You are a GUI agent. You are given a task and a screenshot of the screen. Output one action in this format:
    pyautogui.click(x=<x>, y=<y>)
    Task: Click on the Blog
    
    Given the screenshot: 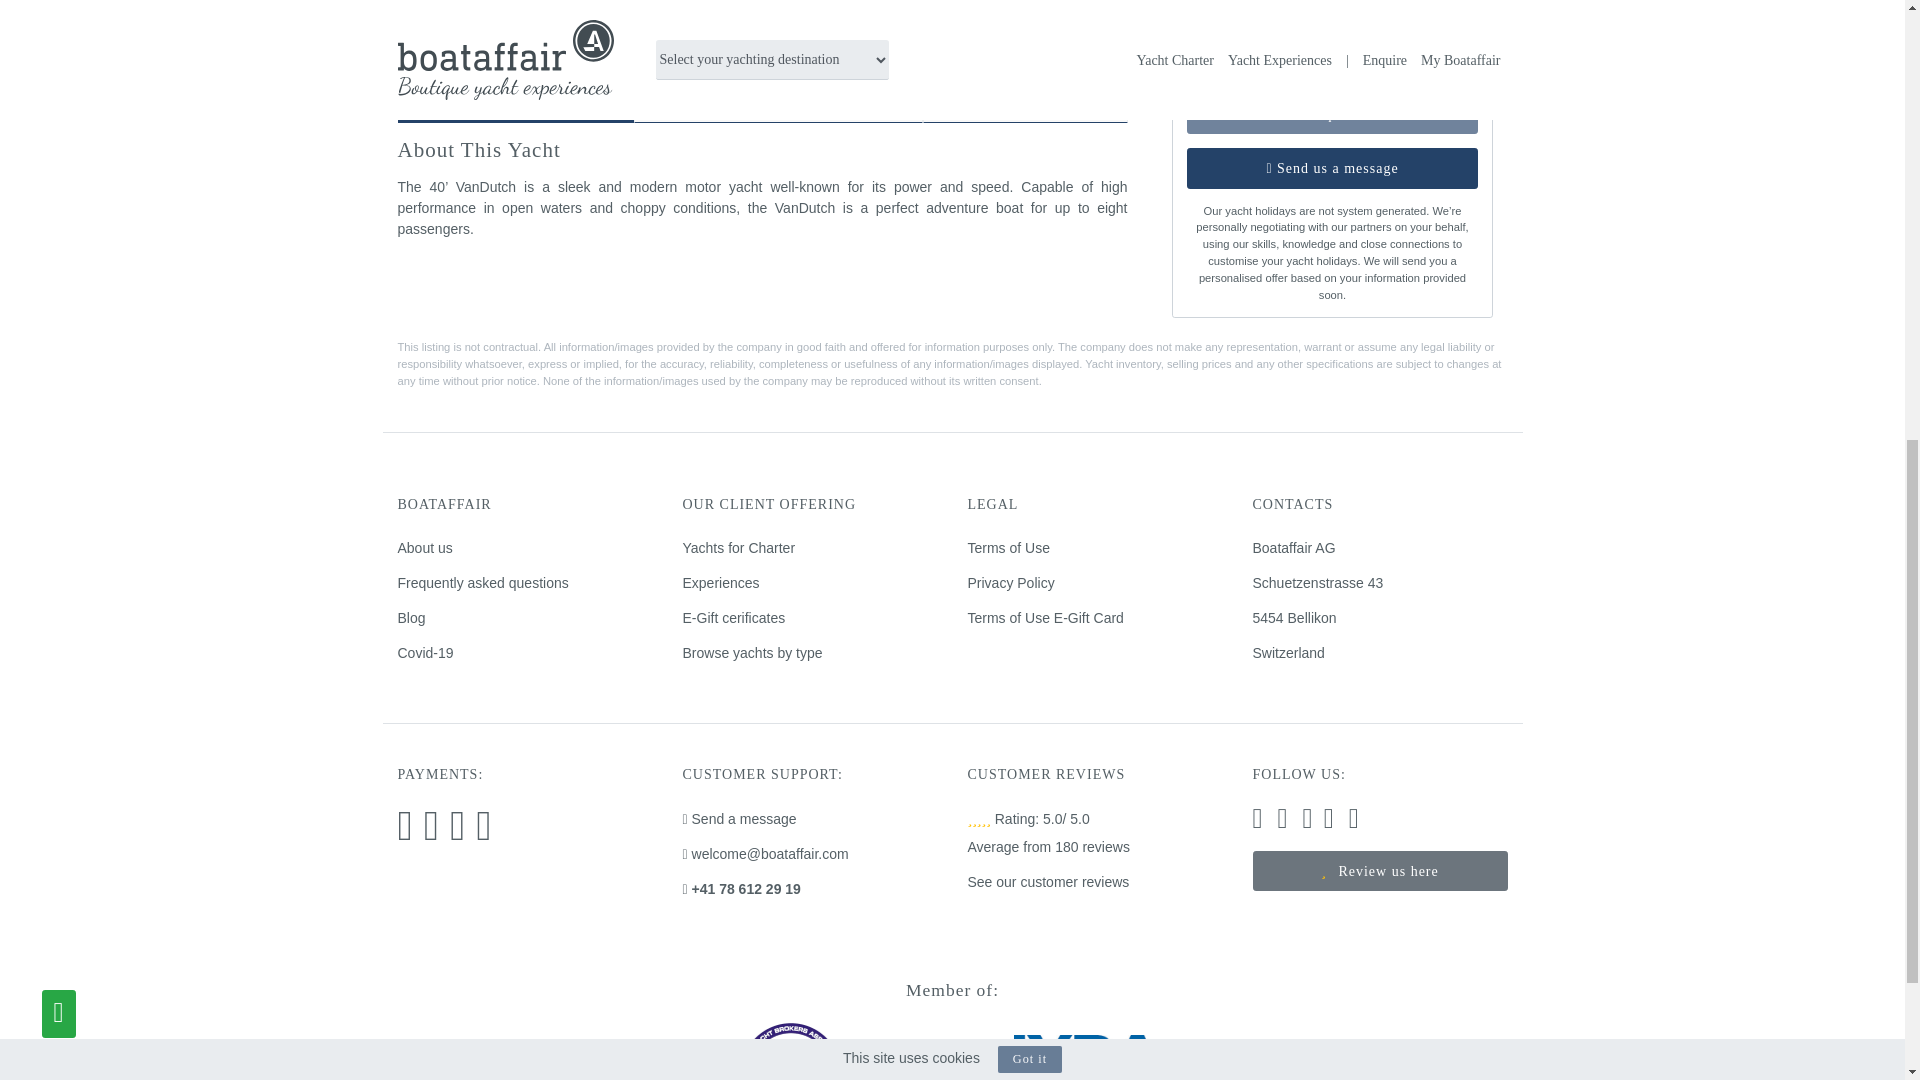 What is the action you would take?
    pyautogui.click(x=412, y=618)
    